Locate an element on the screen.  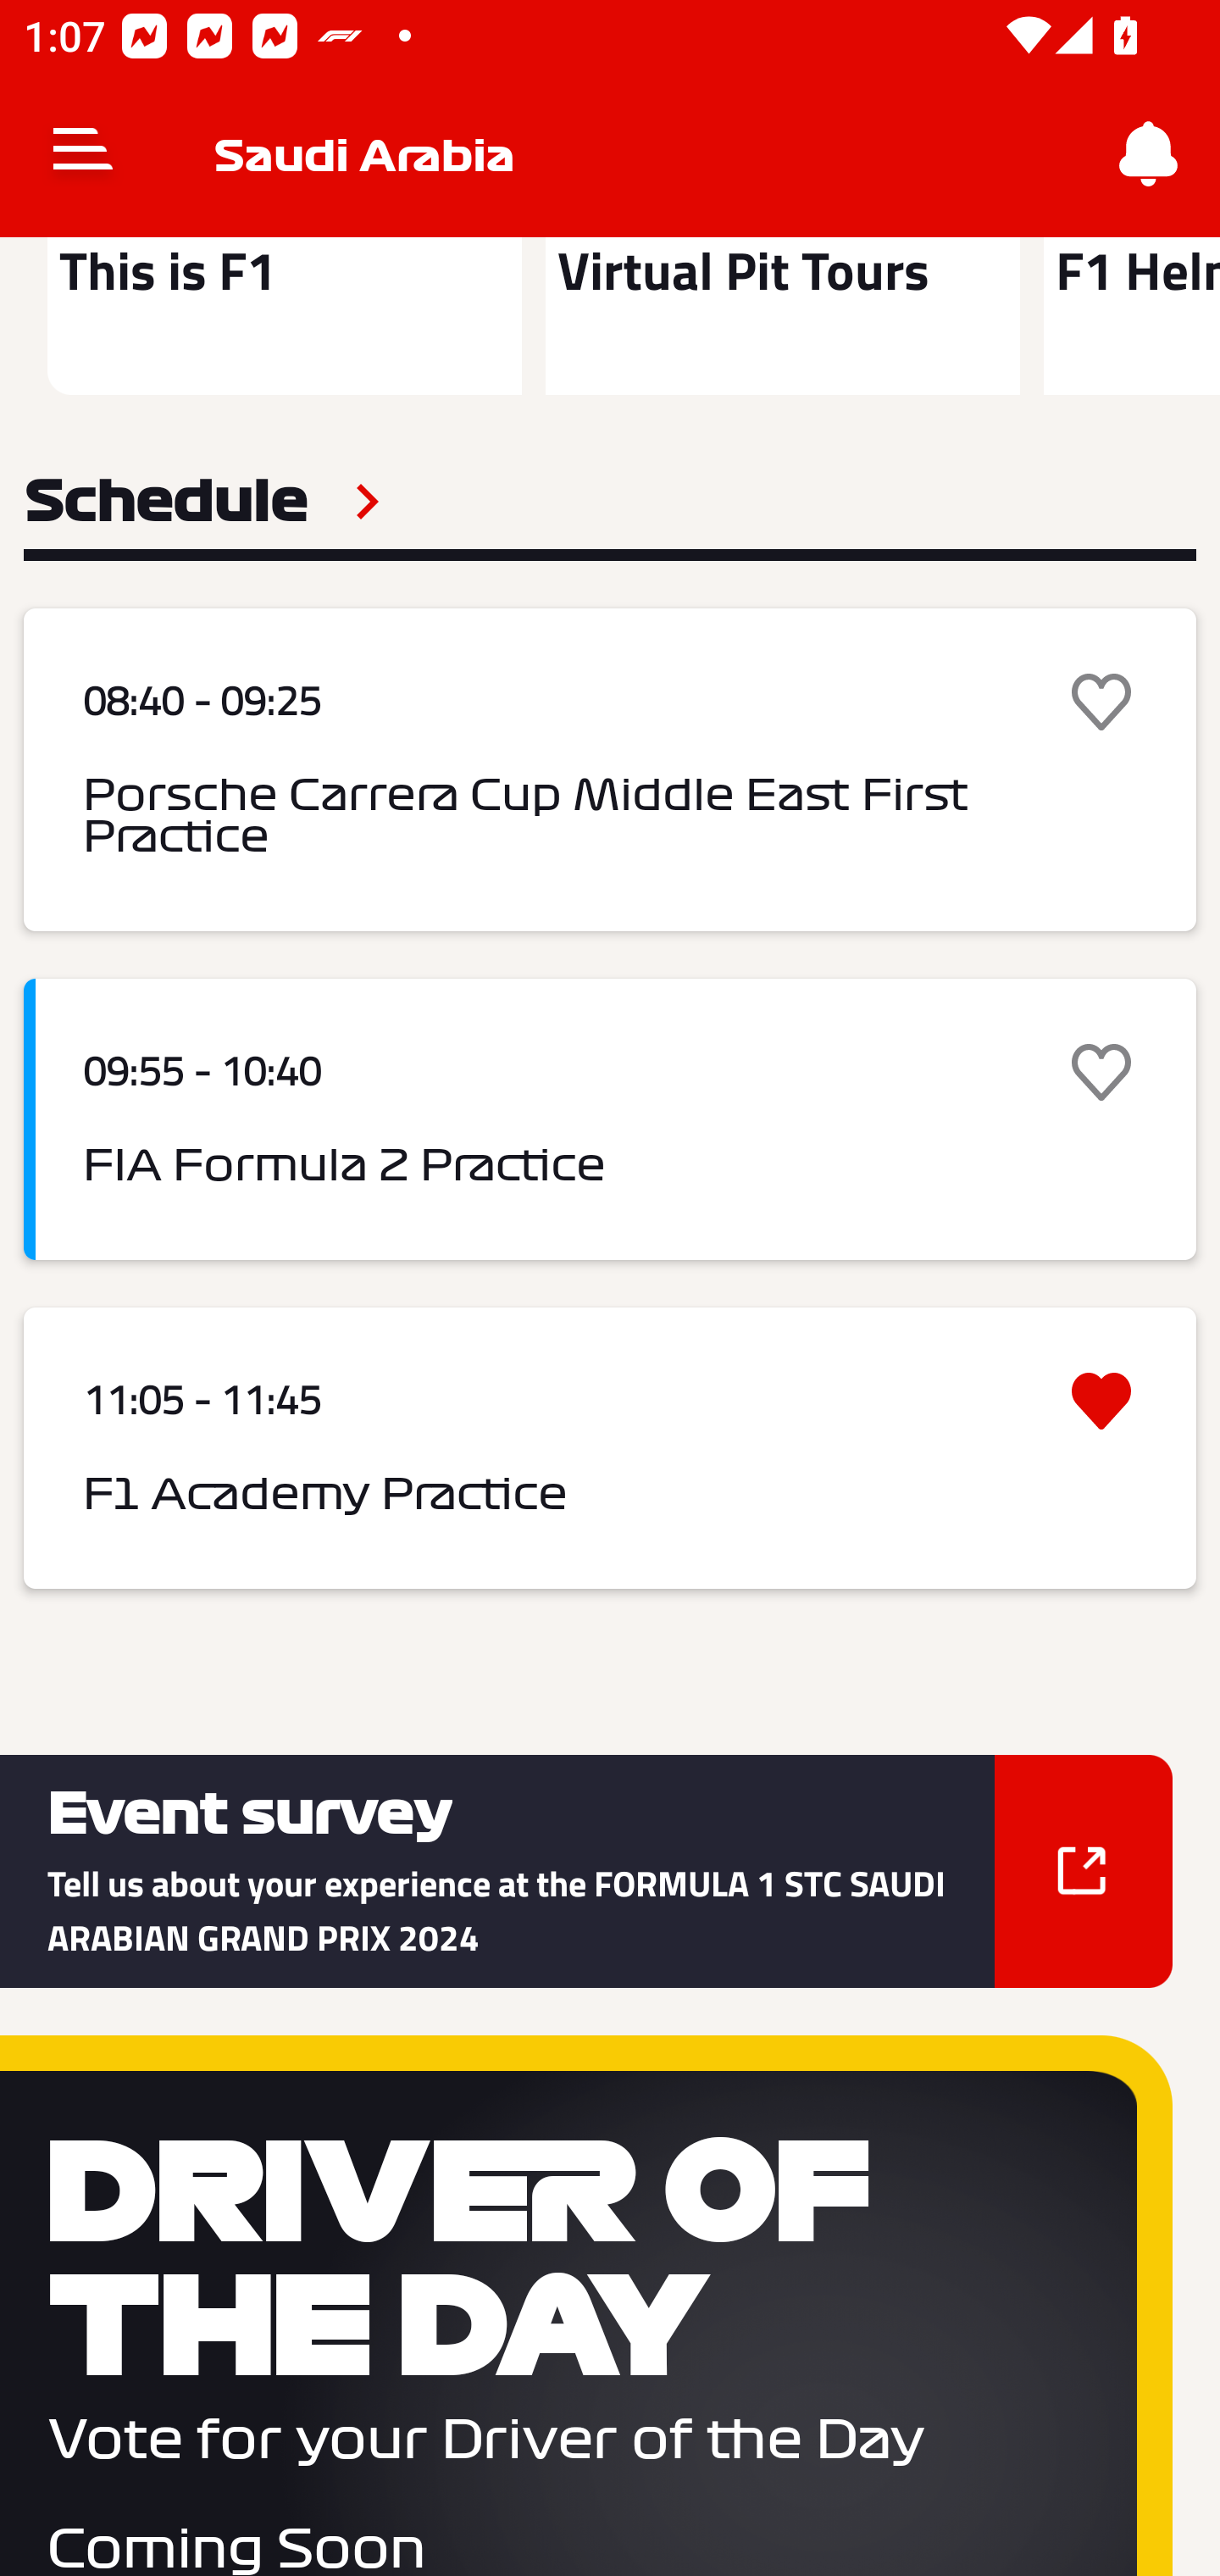
09:55 - 10:40 FIA Formula 2 Practice is located at coordinates (610, 1119).